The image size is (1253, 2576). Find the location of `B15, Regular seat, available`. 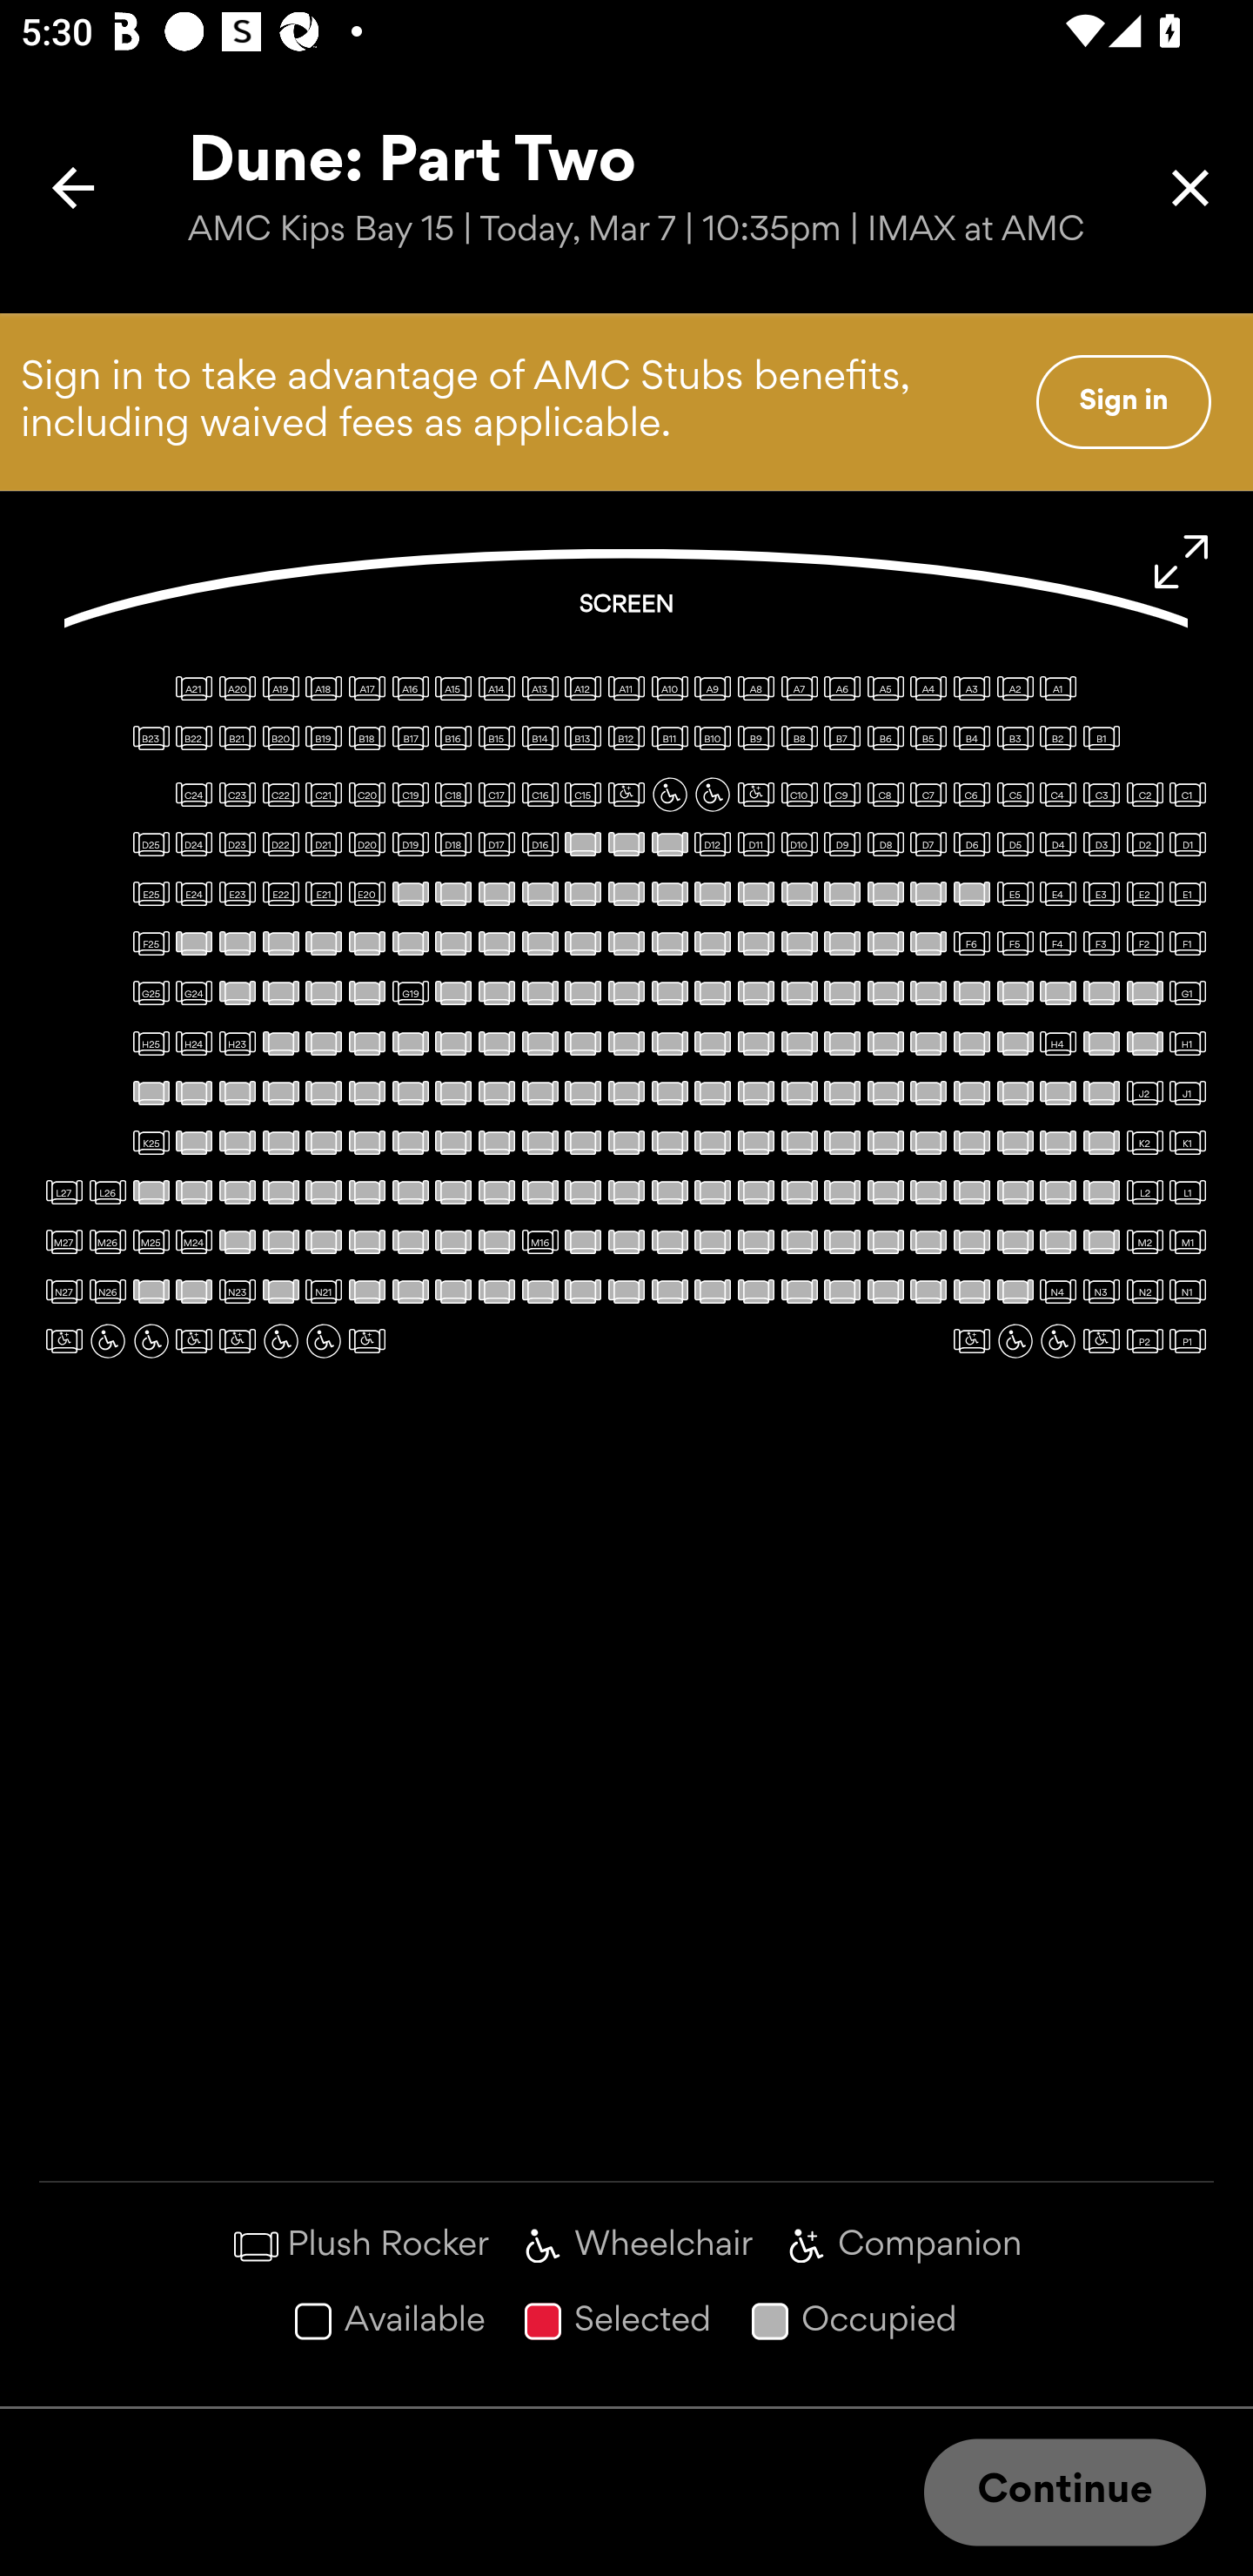

B15, Regular seat, available is located at coordinates (496, 738).